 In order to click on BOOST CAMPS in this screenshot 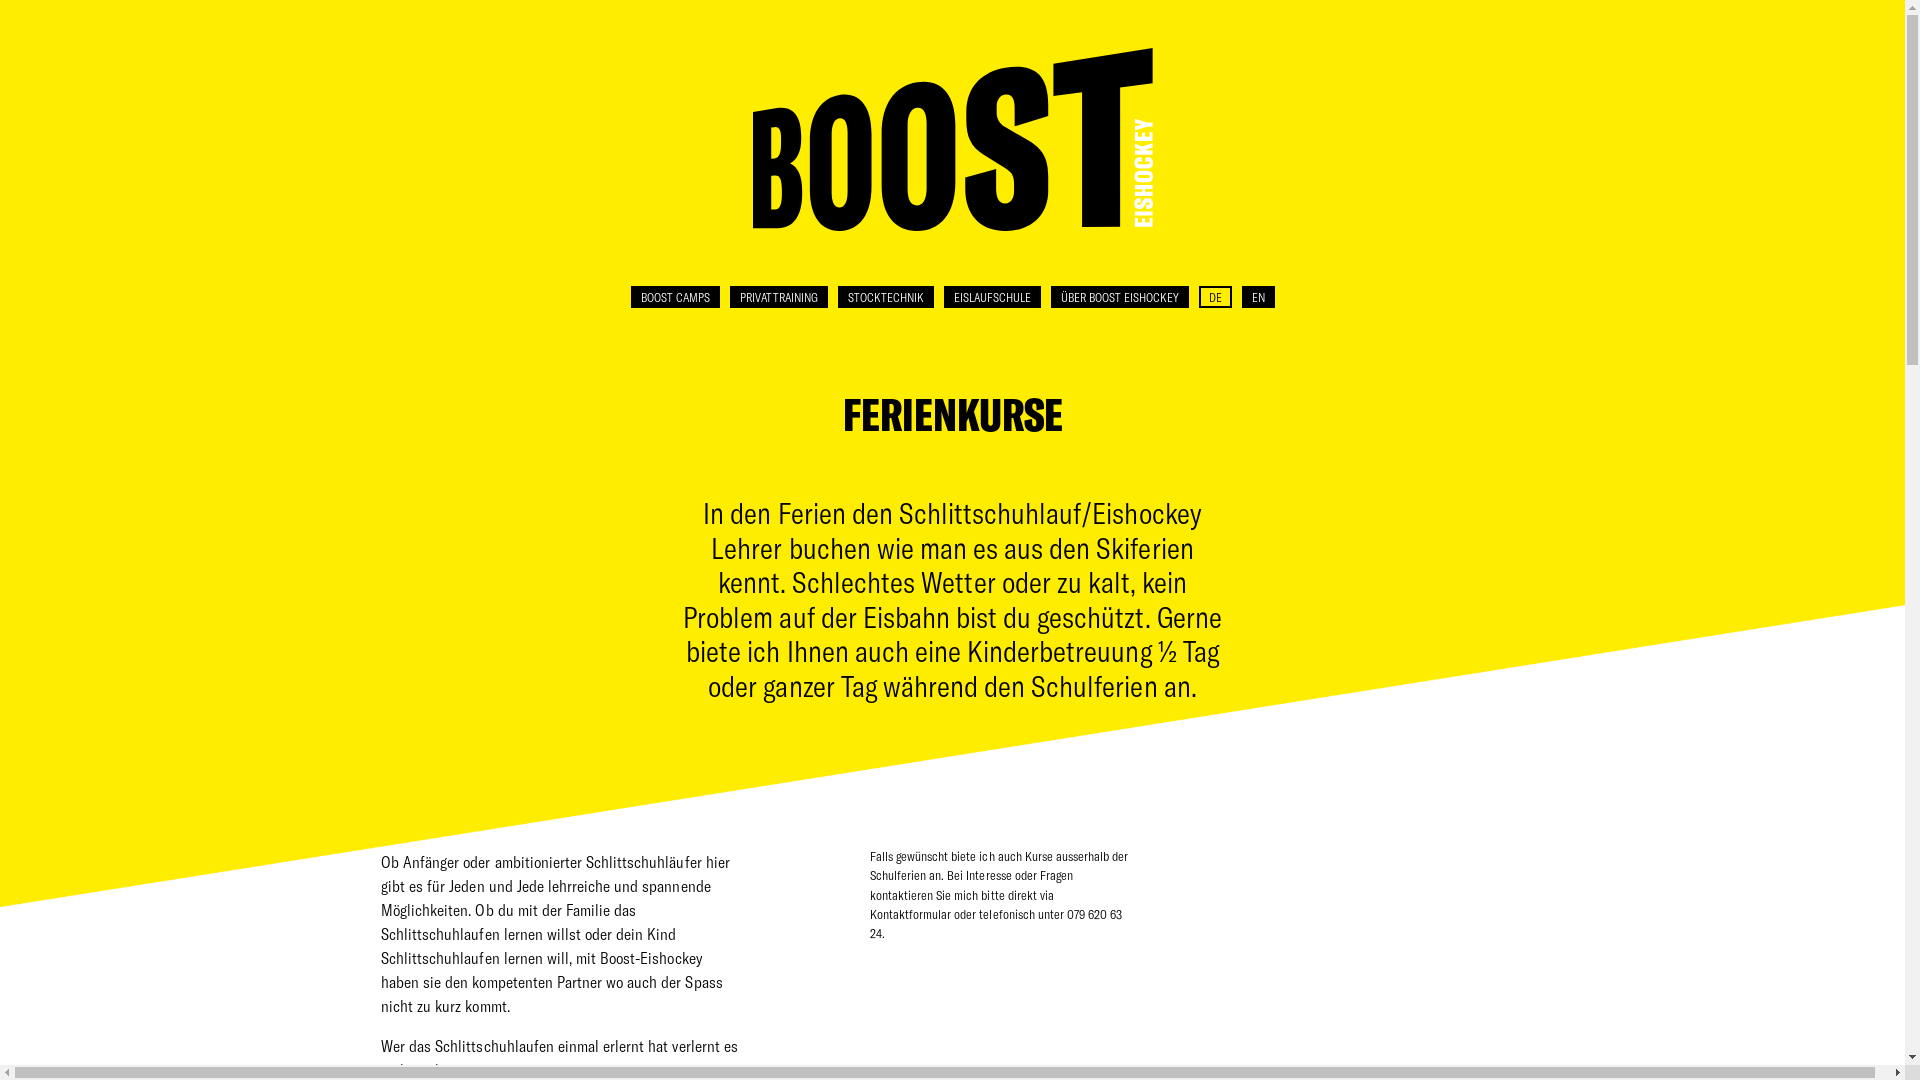, I will do `click(674, 297)`.